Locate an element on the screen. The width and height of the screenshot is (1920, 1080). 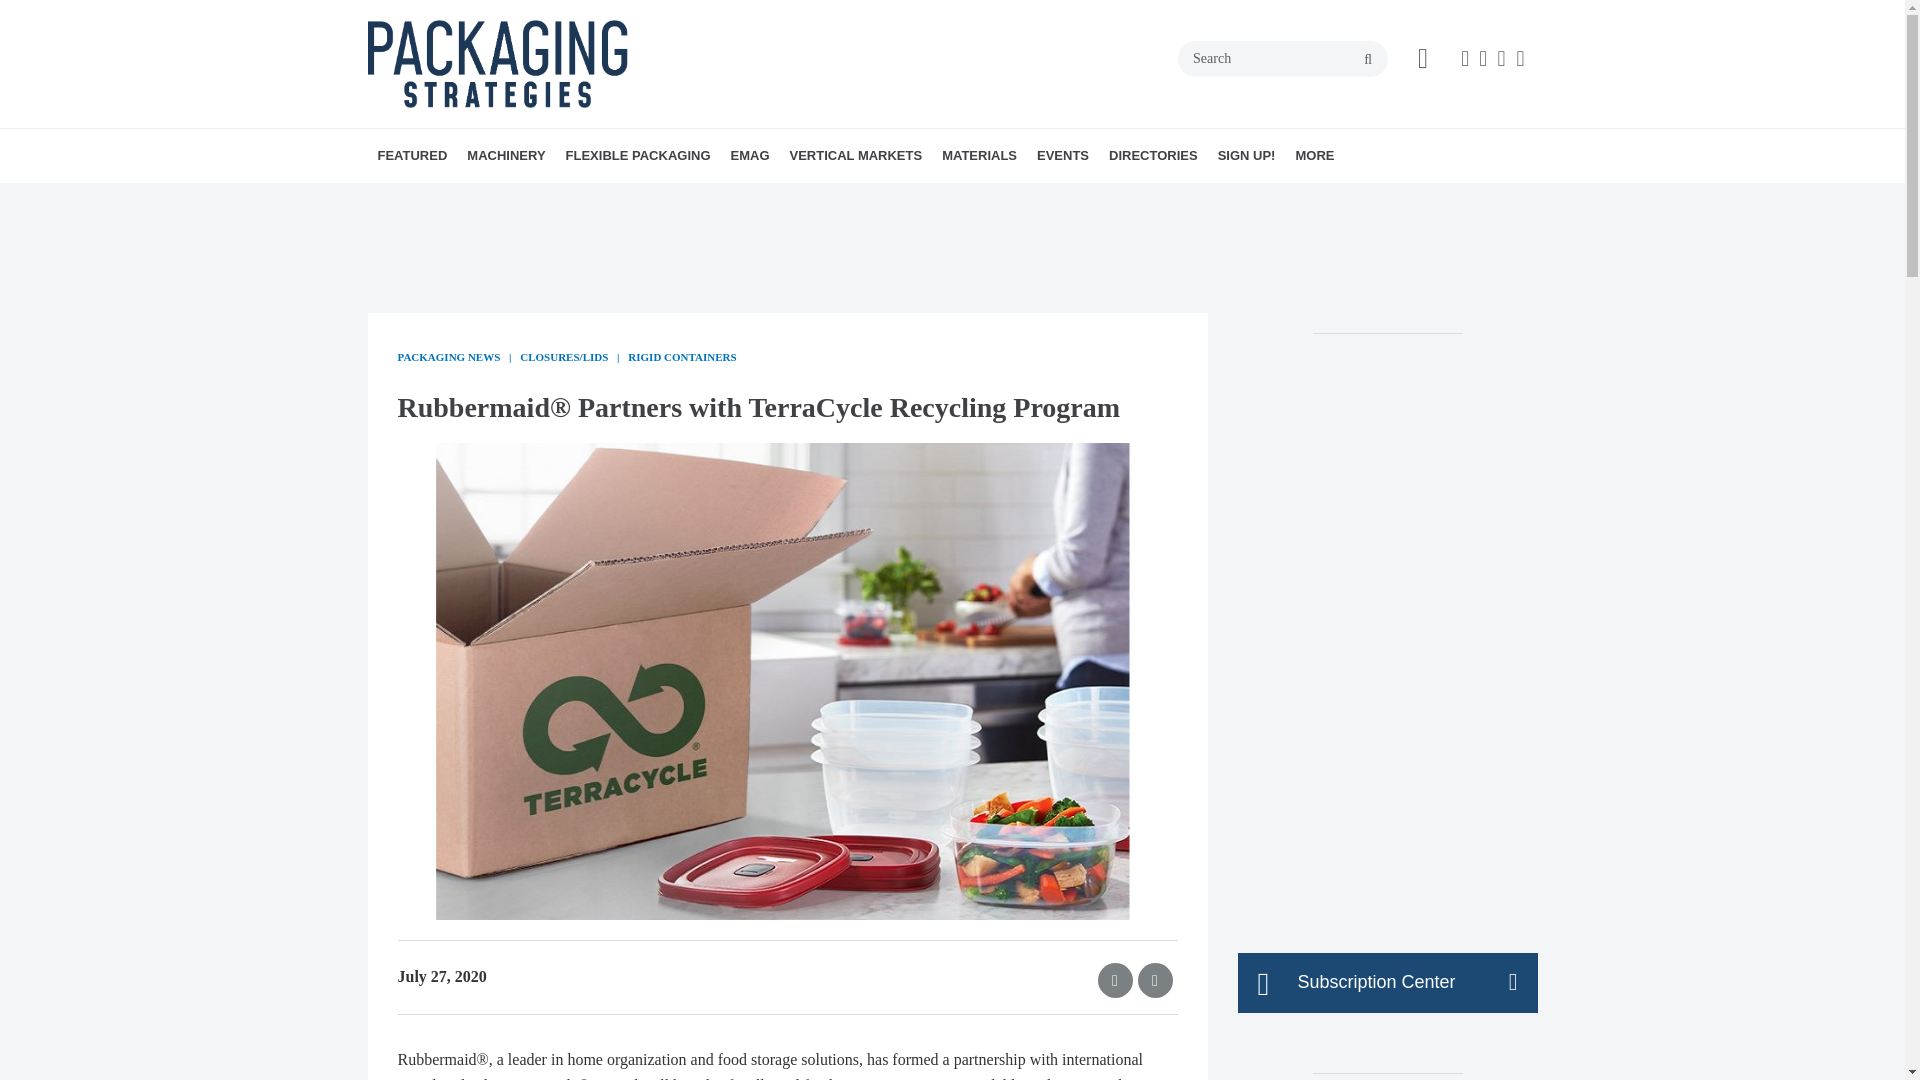
SUPPLY SIDE is located at coordinates (535, 199).